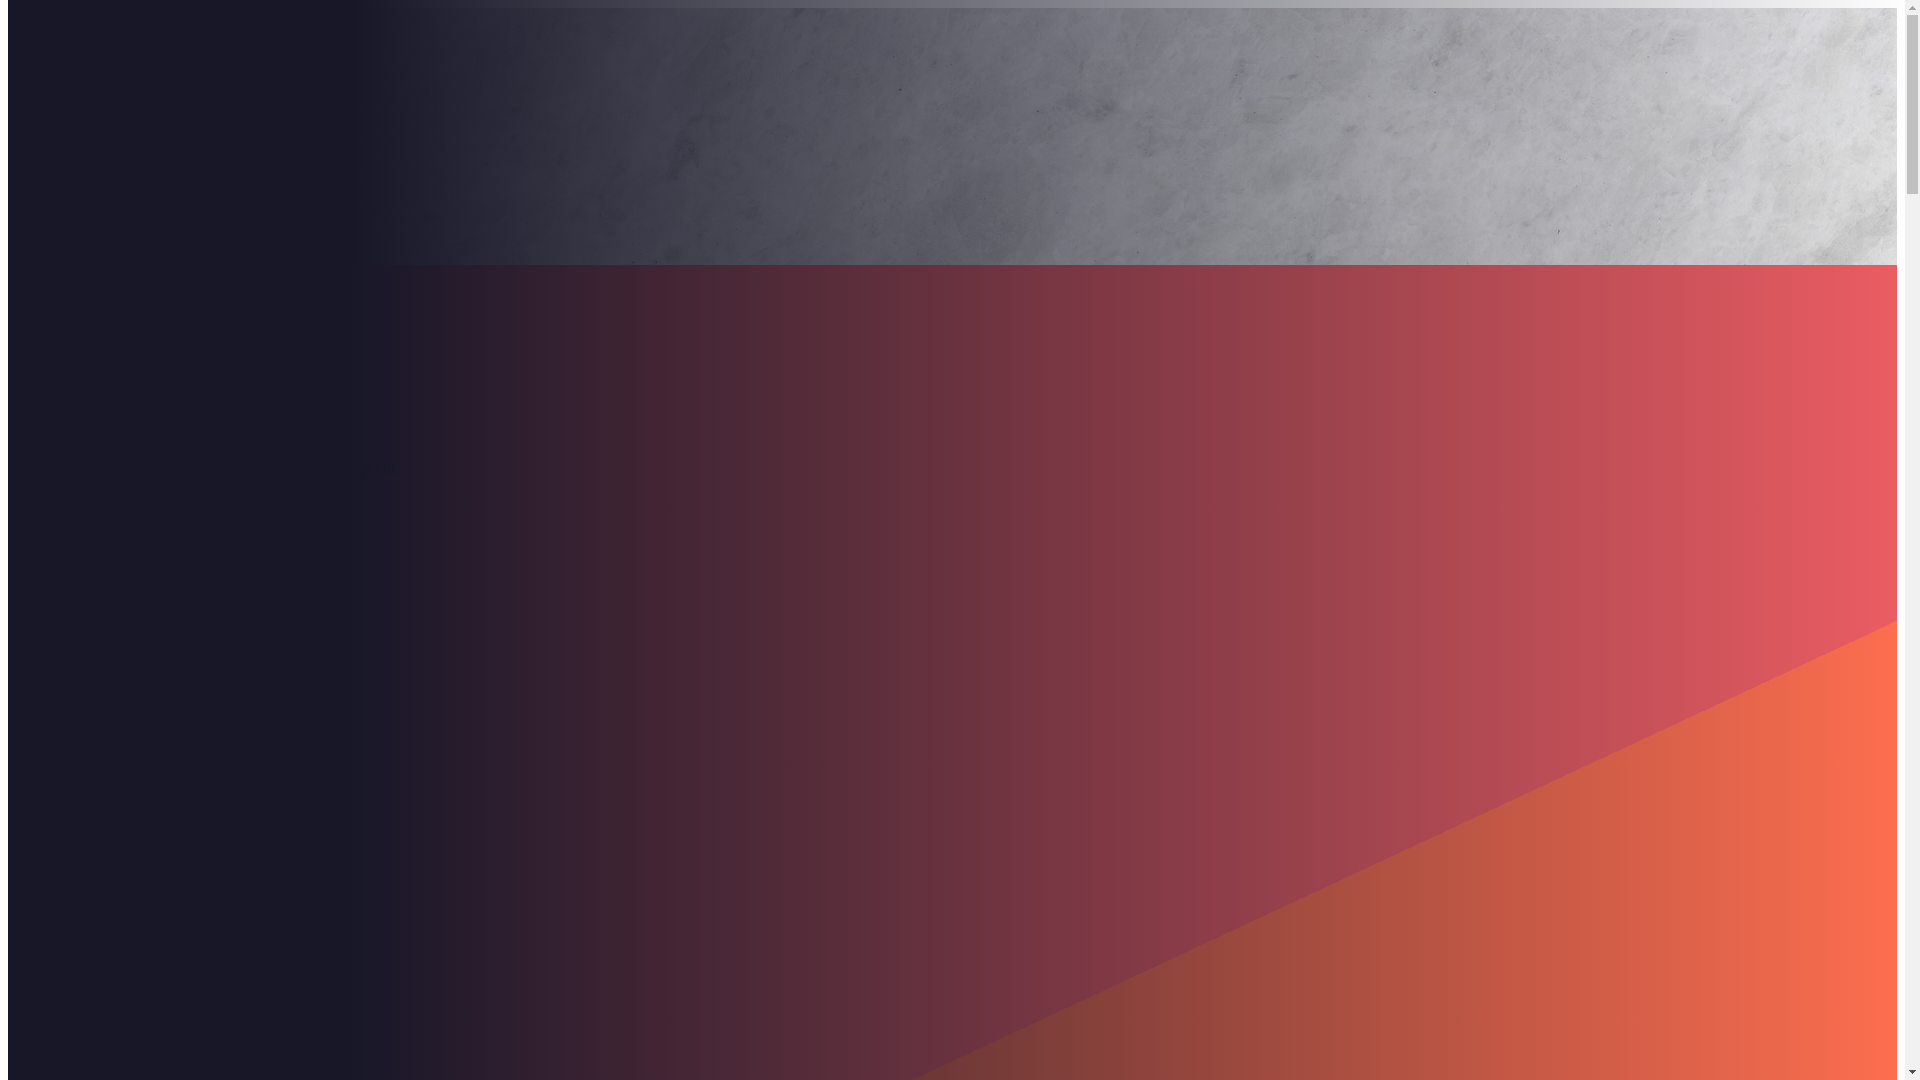  I want to click on CRYPT SHUTTERS, so click(160, 416).